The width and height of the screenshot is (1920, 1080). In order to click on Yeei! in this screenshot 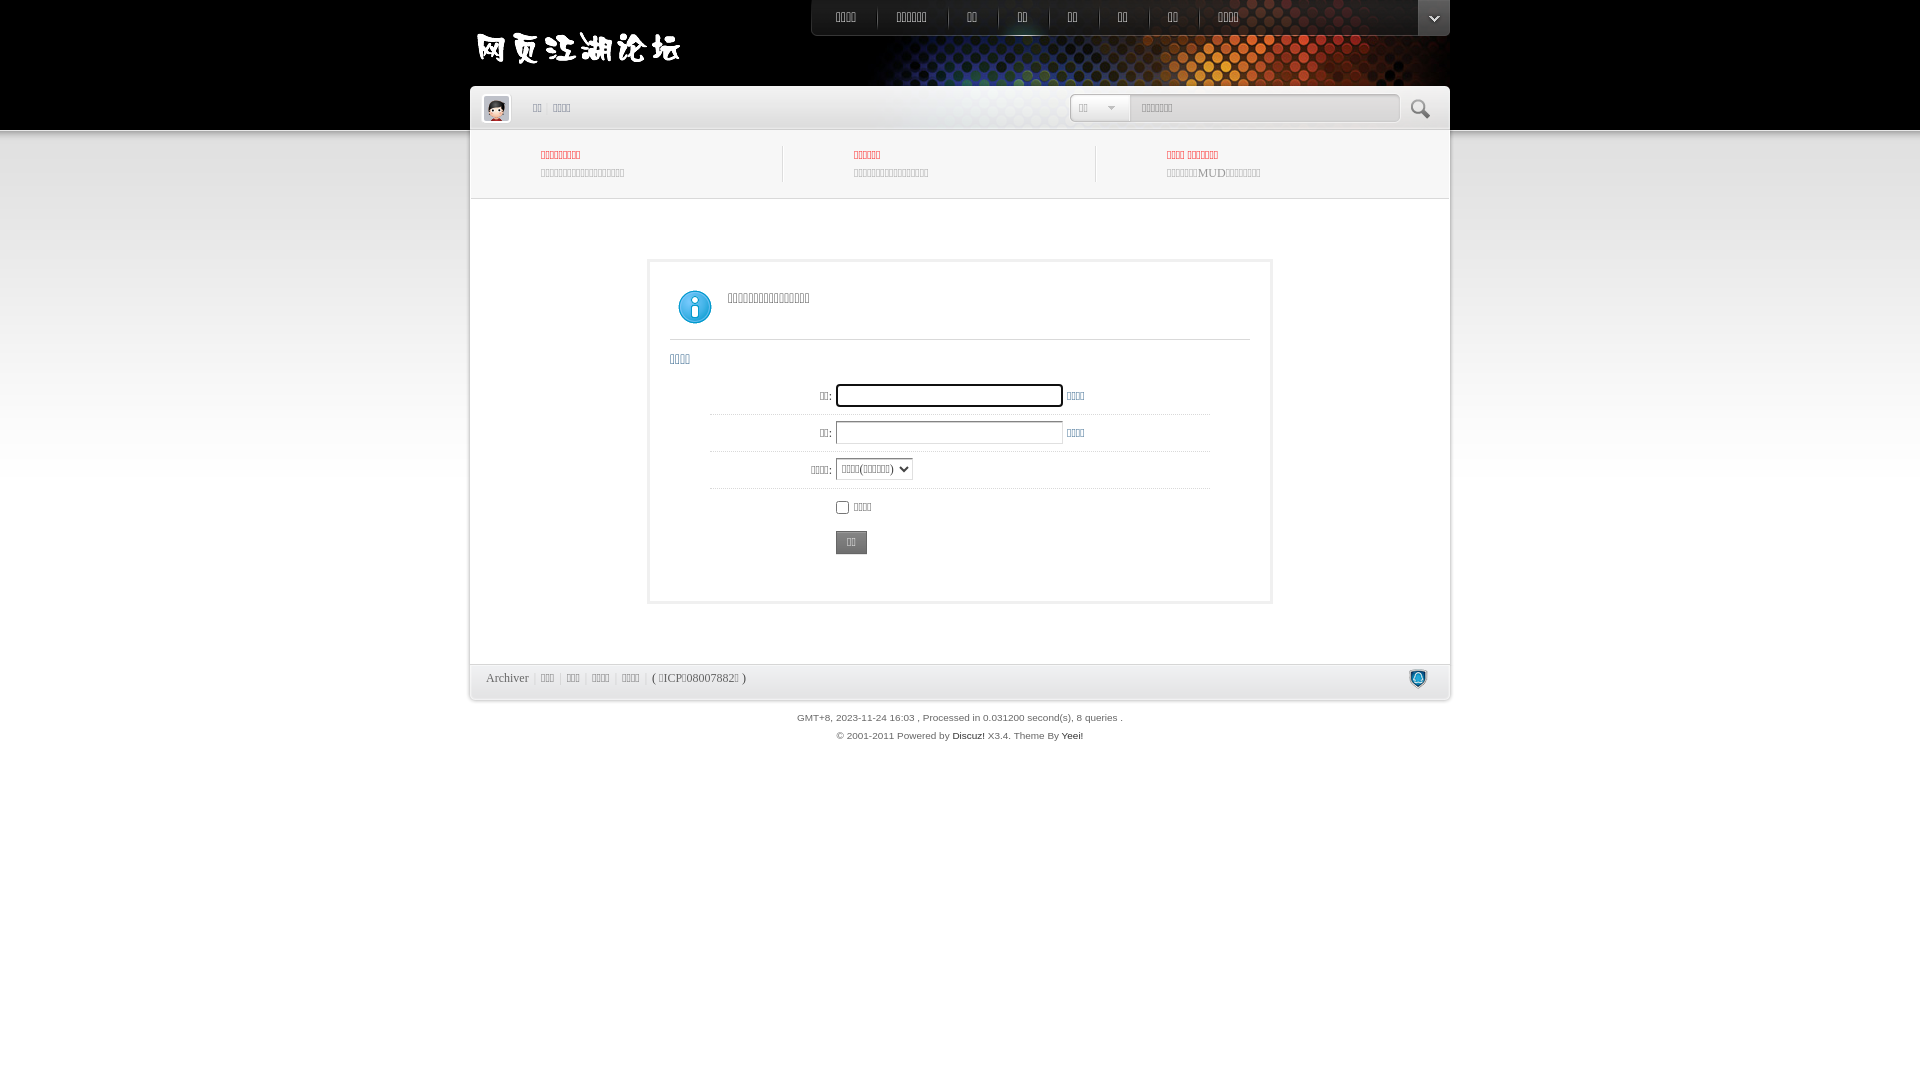, I will do `click(1073, 736)`.